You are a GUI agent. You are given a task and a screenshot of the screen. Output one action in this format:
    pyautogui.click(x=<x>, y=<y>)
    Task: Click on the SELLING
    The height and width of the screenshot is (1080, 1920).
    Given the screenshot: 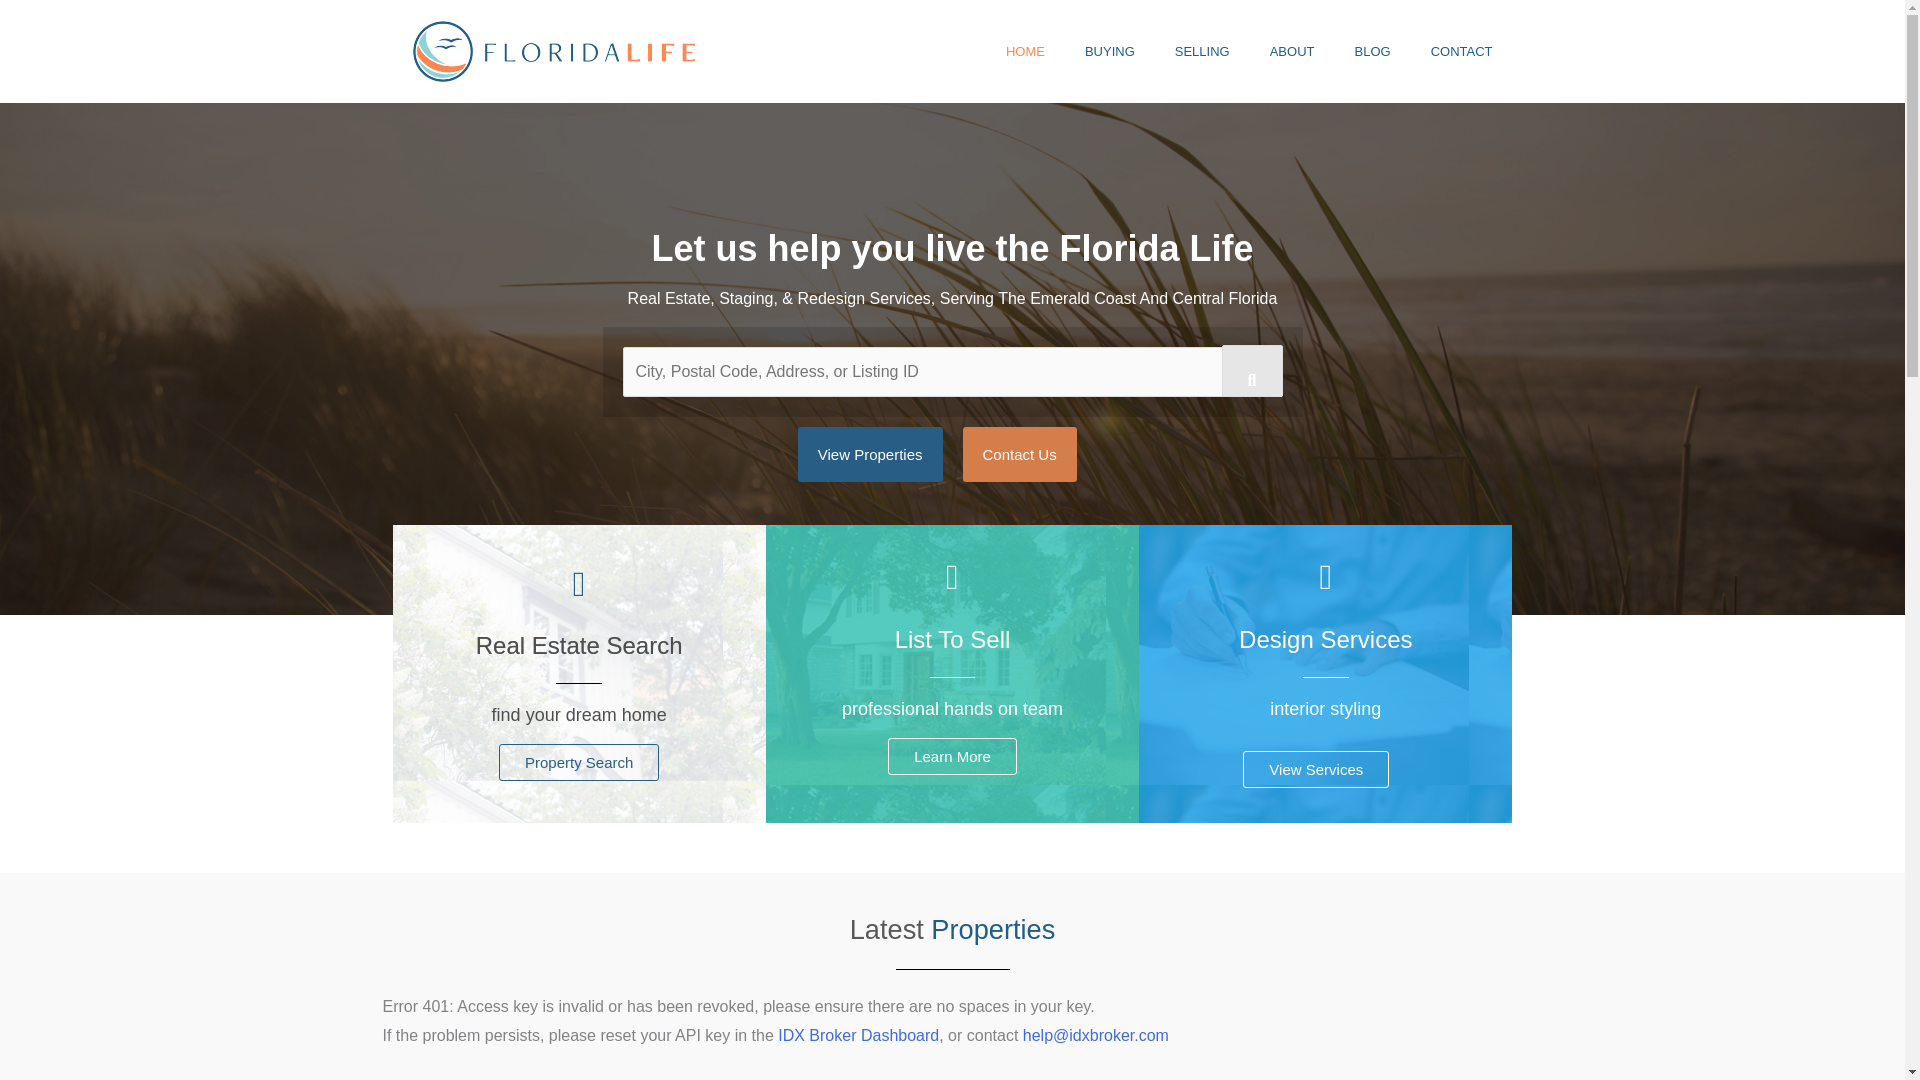 What is the action you would take?
    pyautogui.click(x=1202, y=51)
    